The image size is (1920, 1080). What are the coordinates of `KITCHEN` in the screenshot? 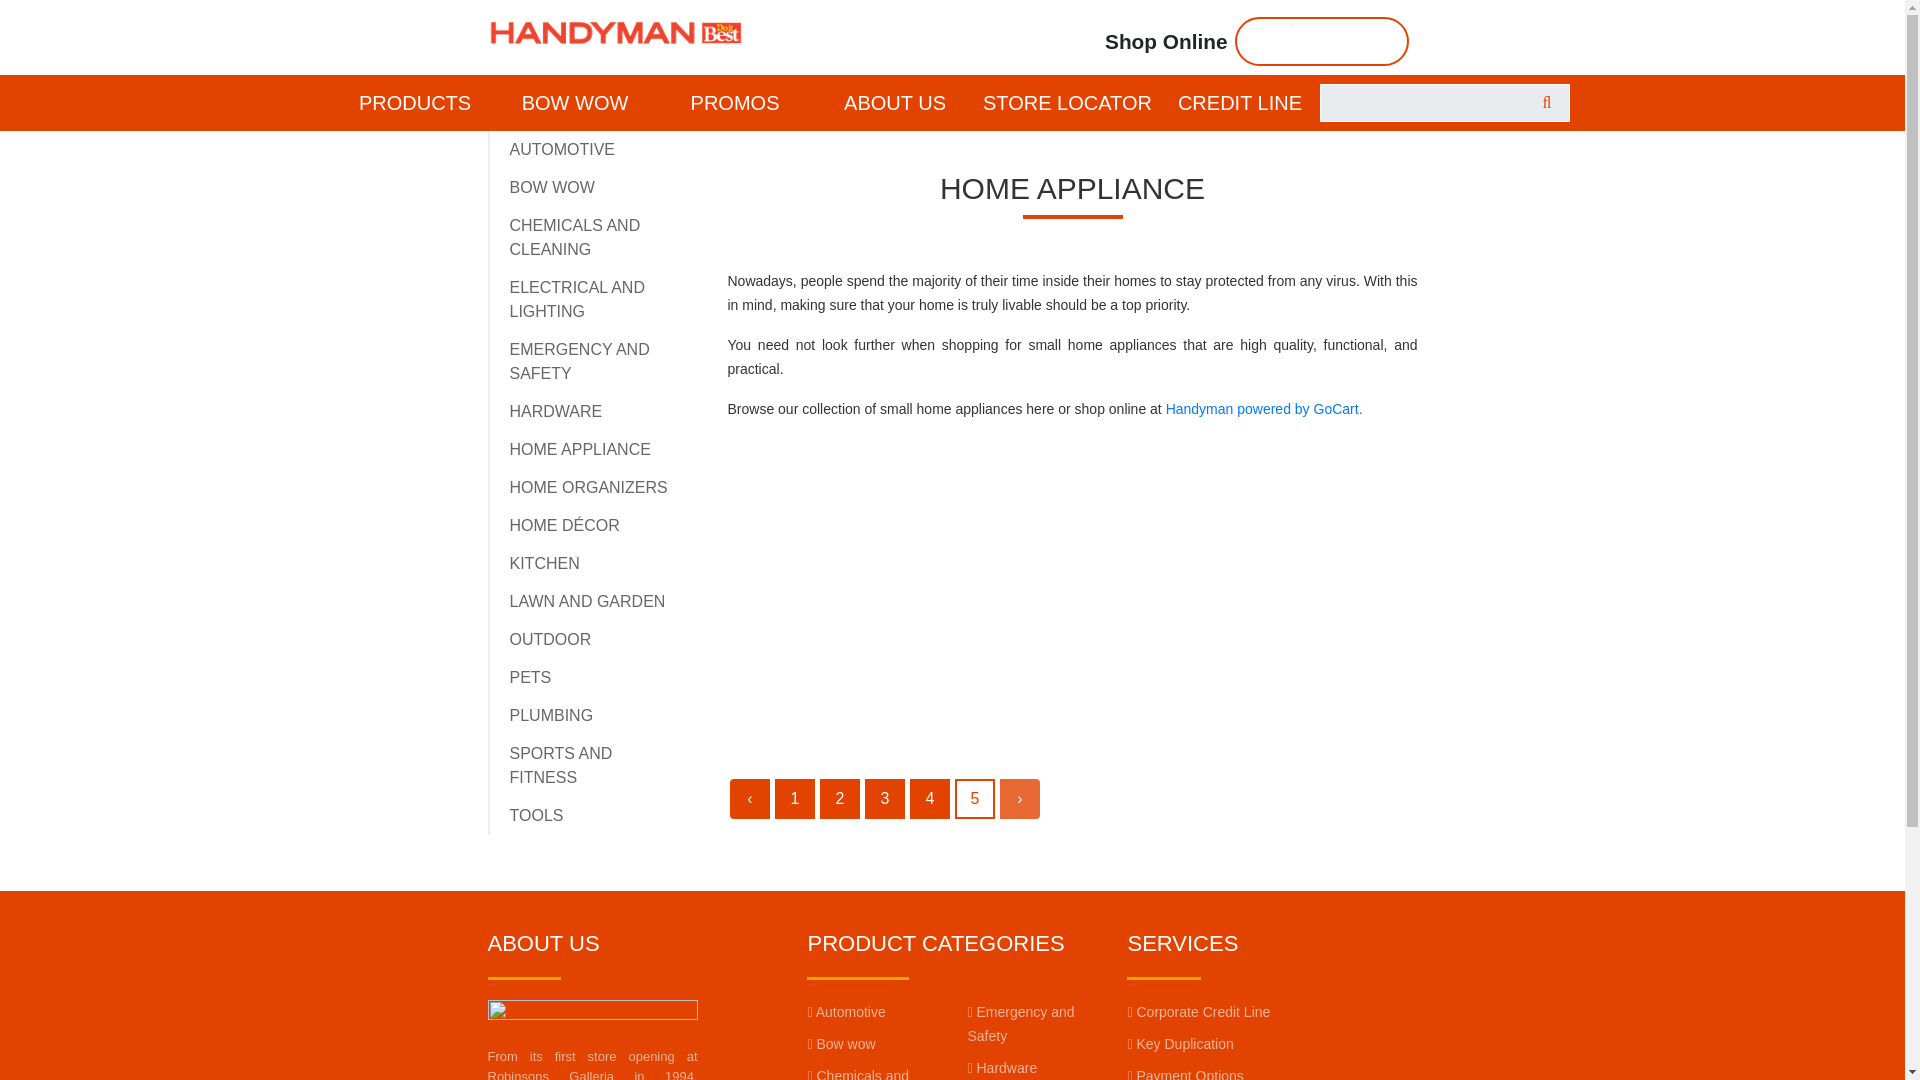 It's located at (544, 564).